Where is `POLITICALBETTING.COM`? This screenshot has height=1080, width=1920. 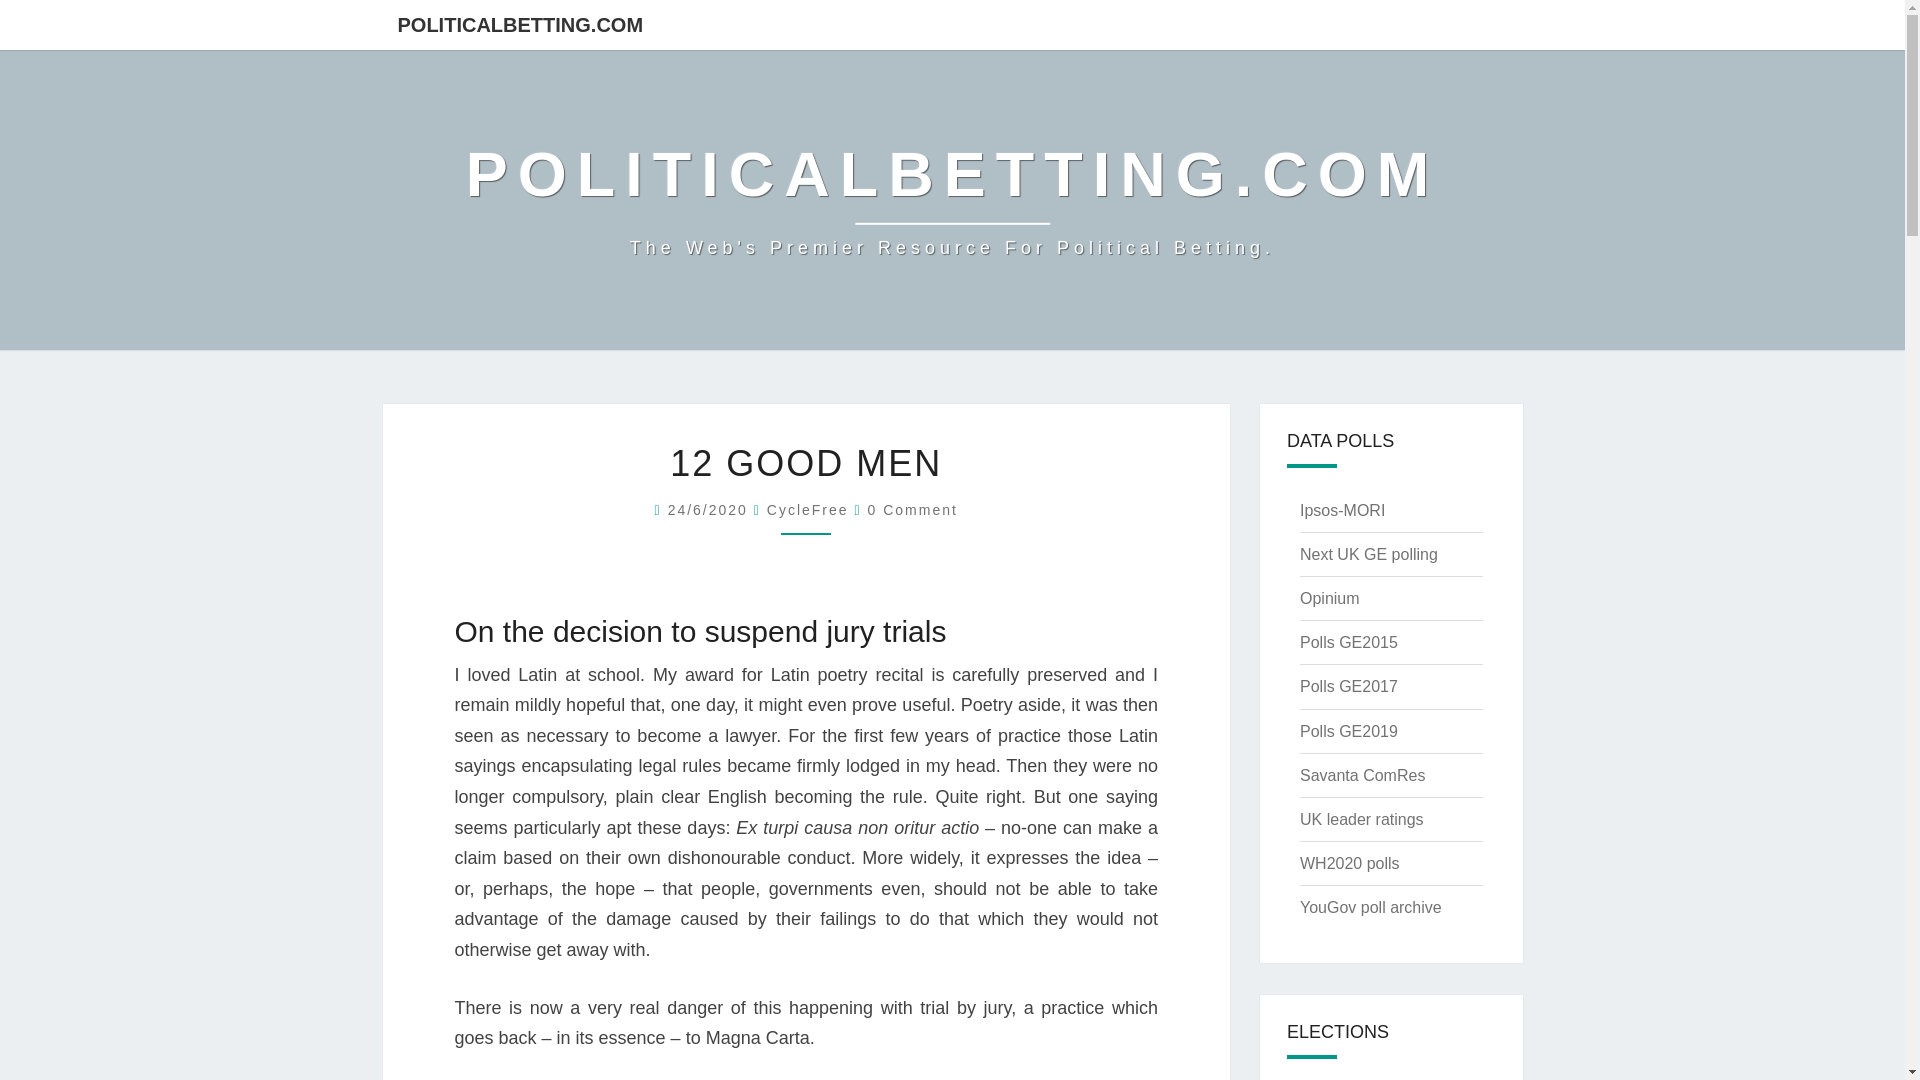
POLITICALBETTING.COM is located at coordinates (520, 24).